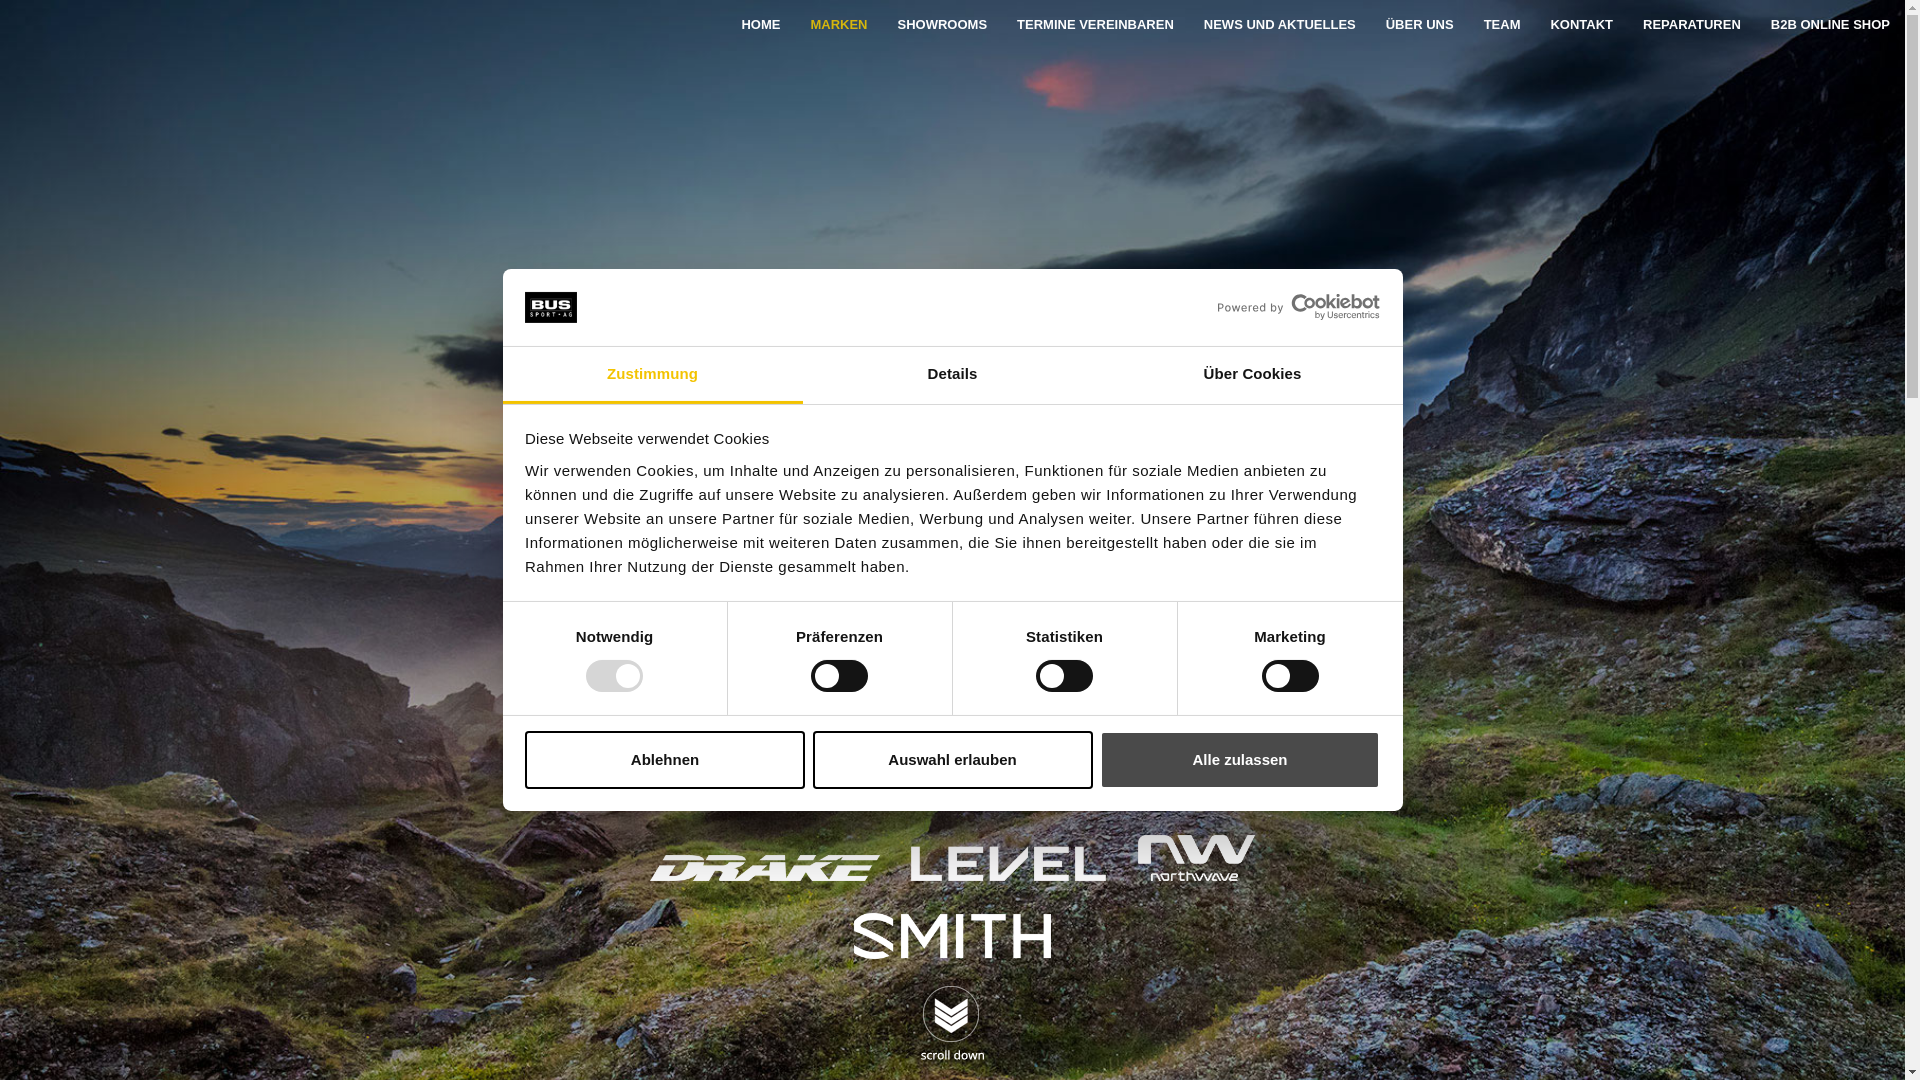  Describe the element at coordinates (760, 25) in the screenshot. I see `HOME` at that location.